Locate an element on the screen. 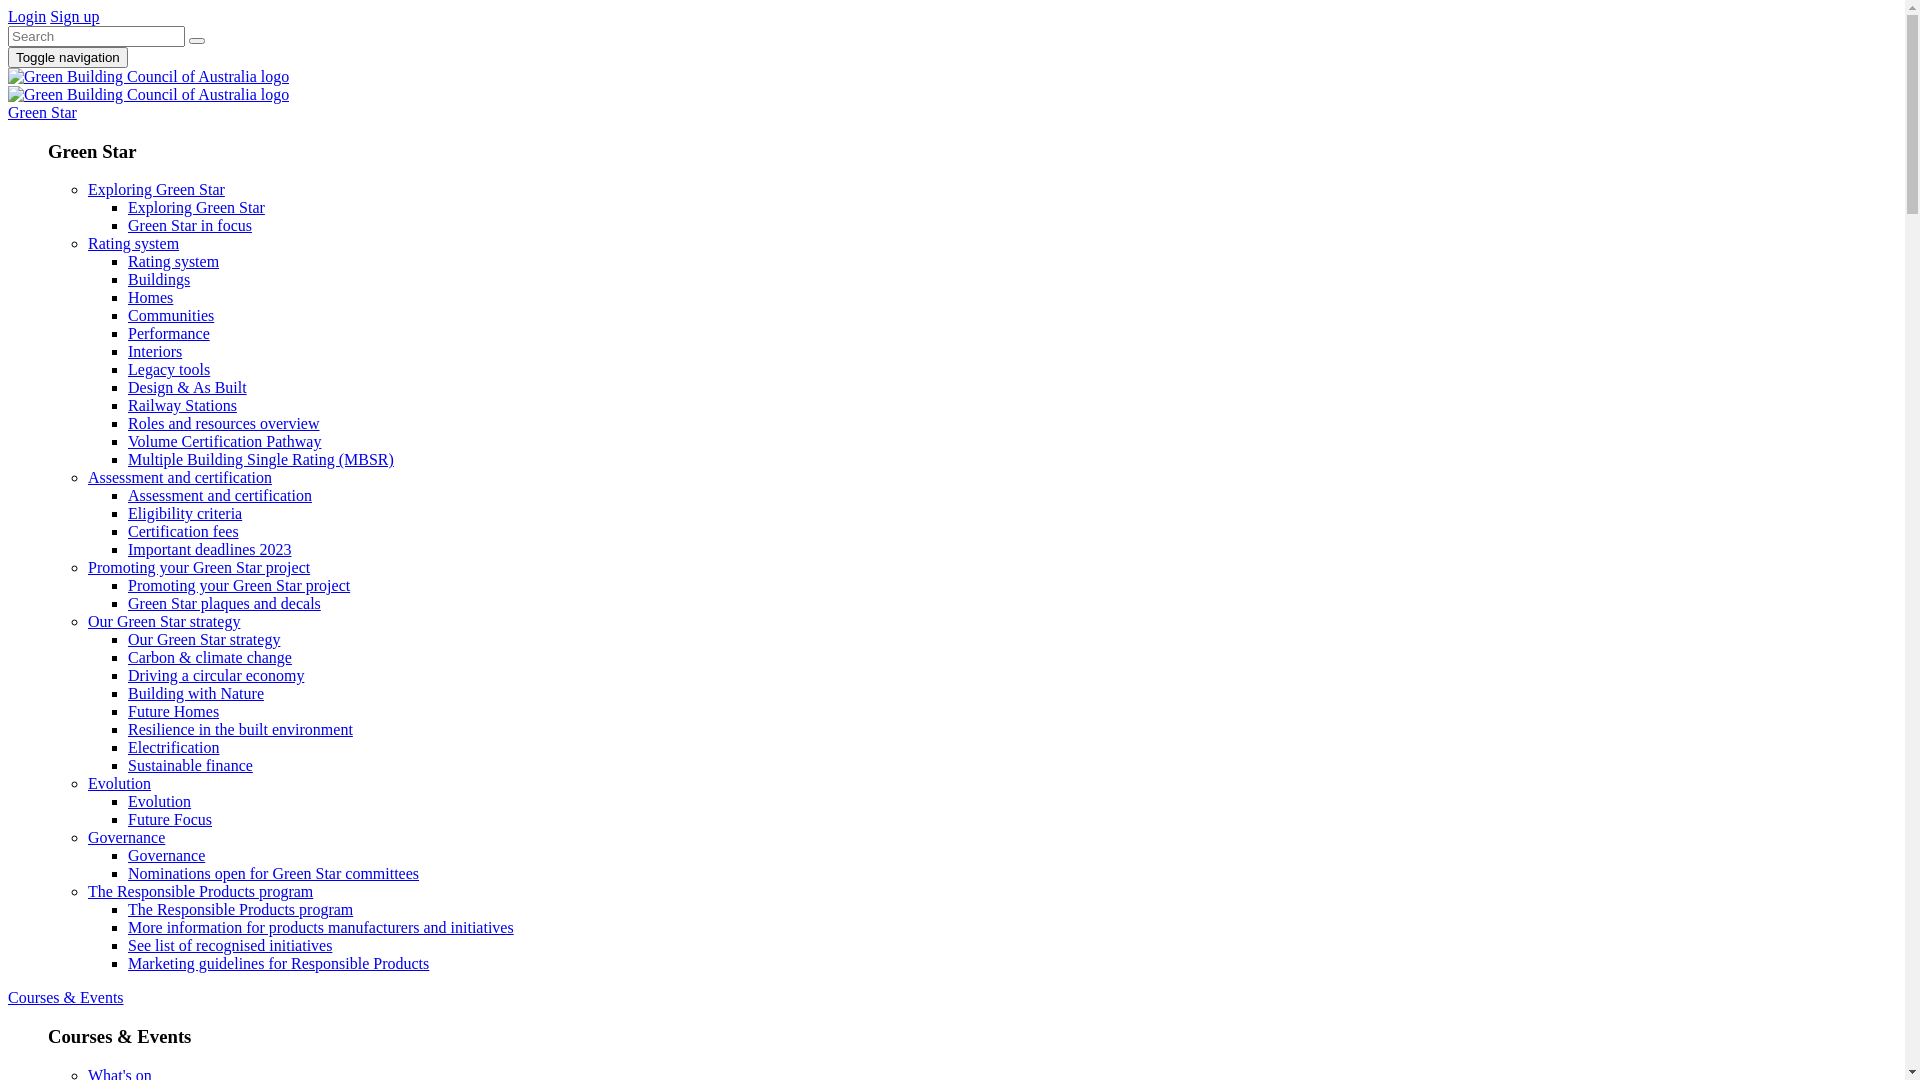 The height and width of the screenshot is (1080, 1920). Design & As Built is located at coordinates (187, 388).